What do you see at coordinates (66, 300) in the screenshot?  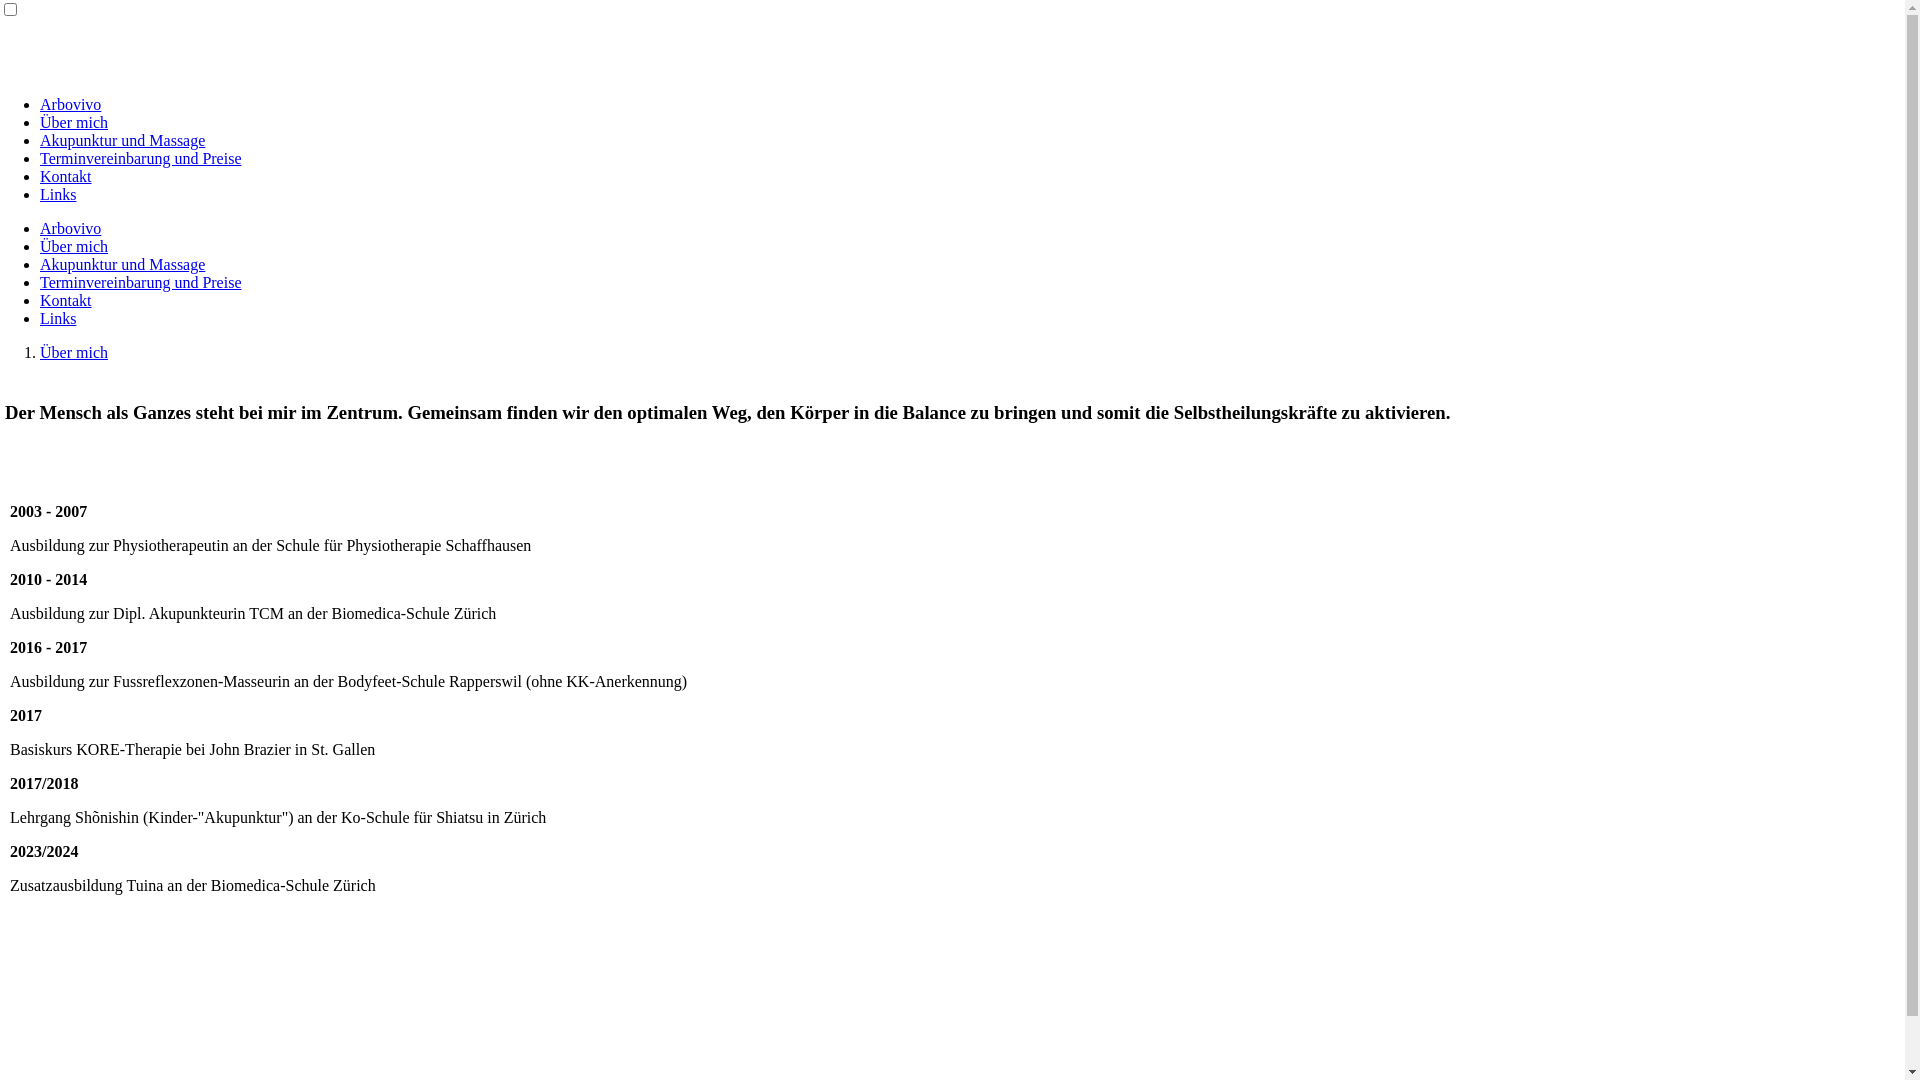 I see `Kontakt` at bounding box center [66, 300].